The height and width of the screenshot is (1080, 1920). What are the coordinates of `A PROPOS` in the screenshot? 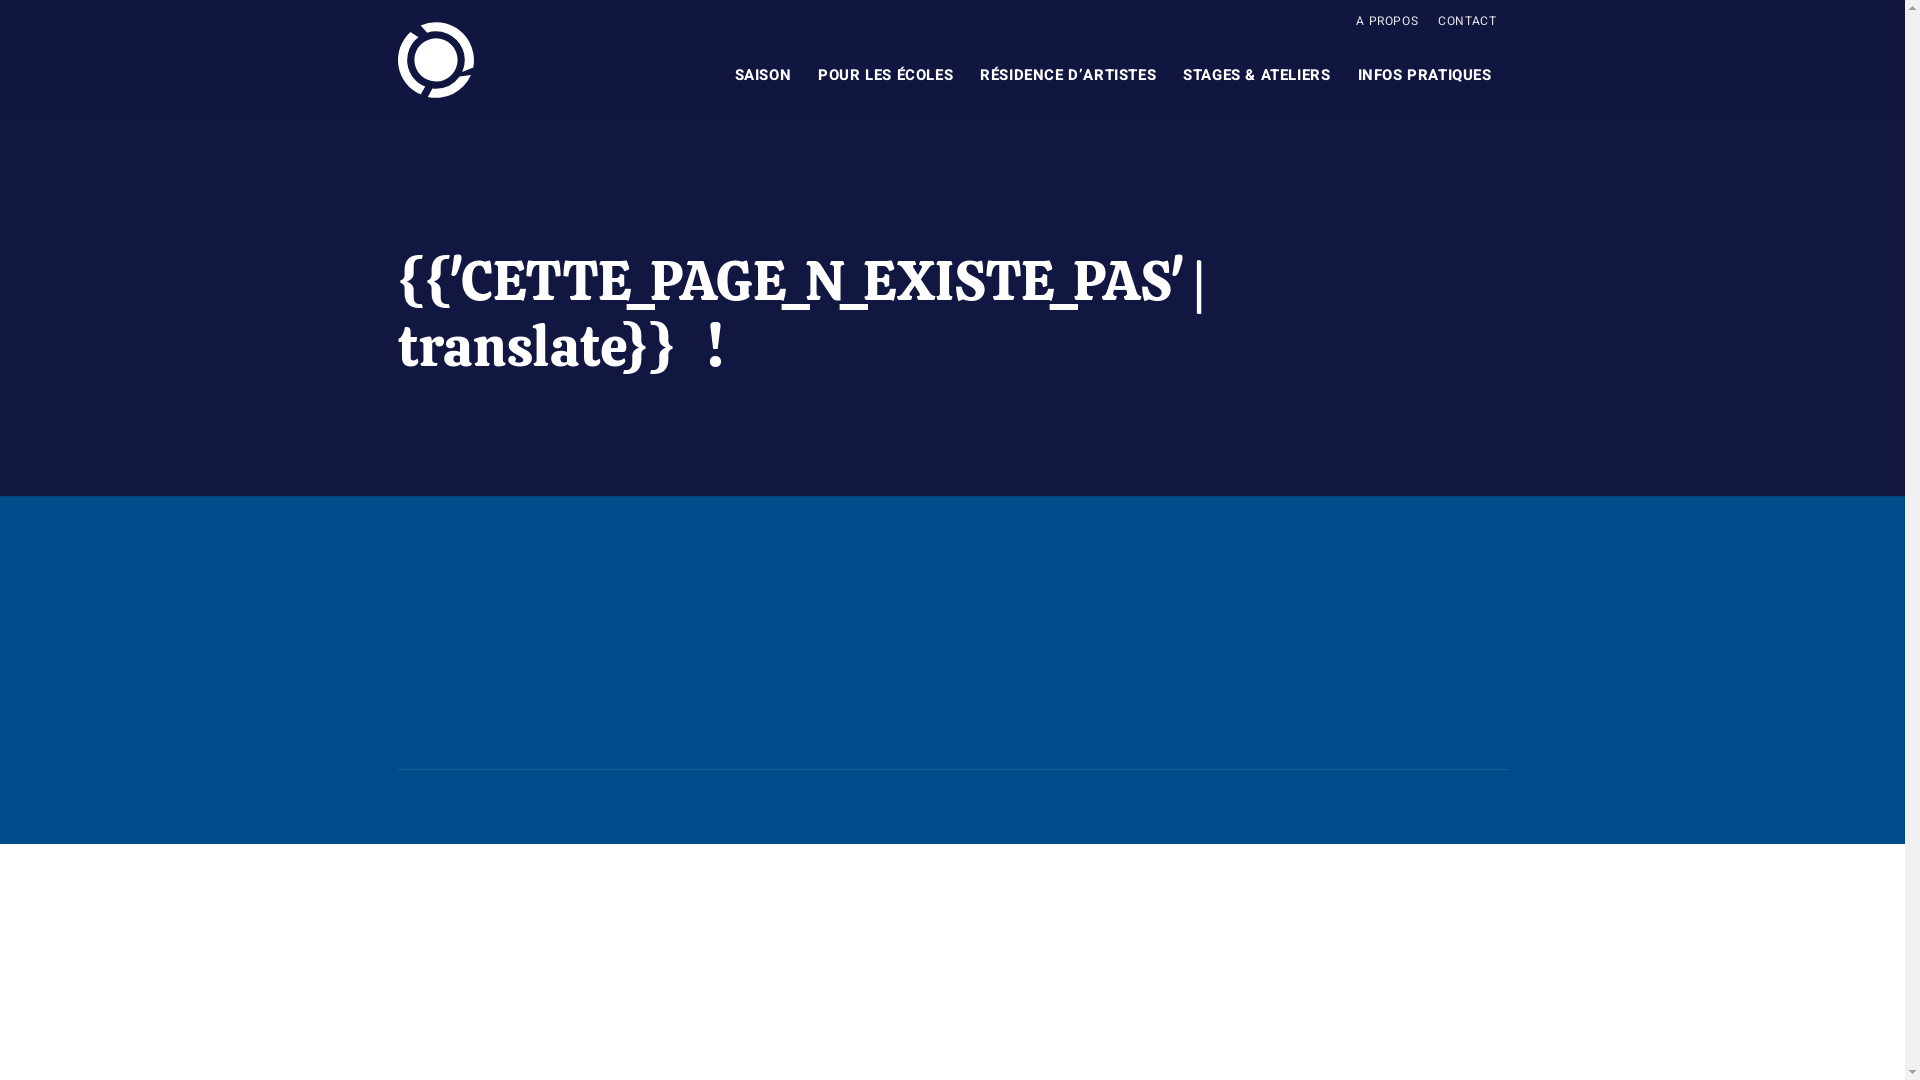 It's located at (1388, 18).